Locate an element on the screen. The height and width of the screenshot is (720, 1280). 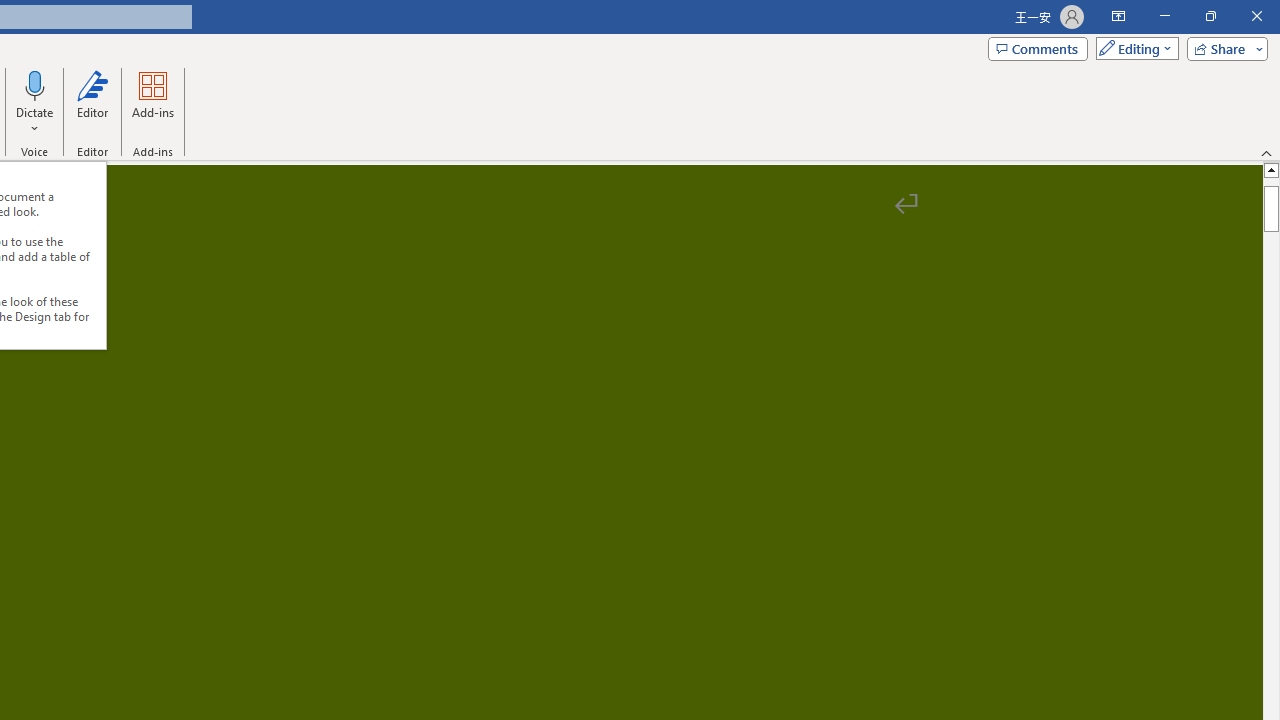
Editor is located at coordinates (92, 102).